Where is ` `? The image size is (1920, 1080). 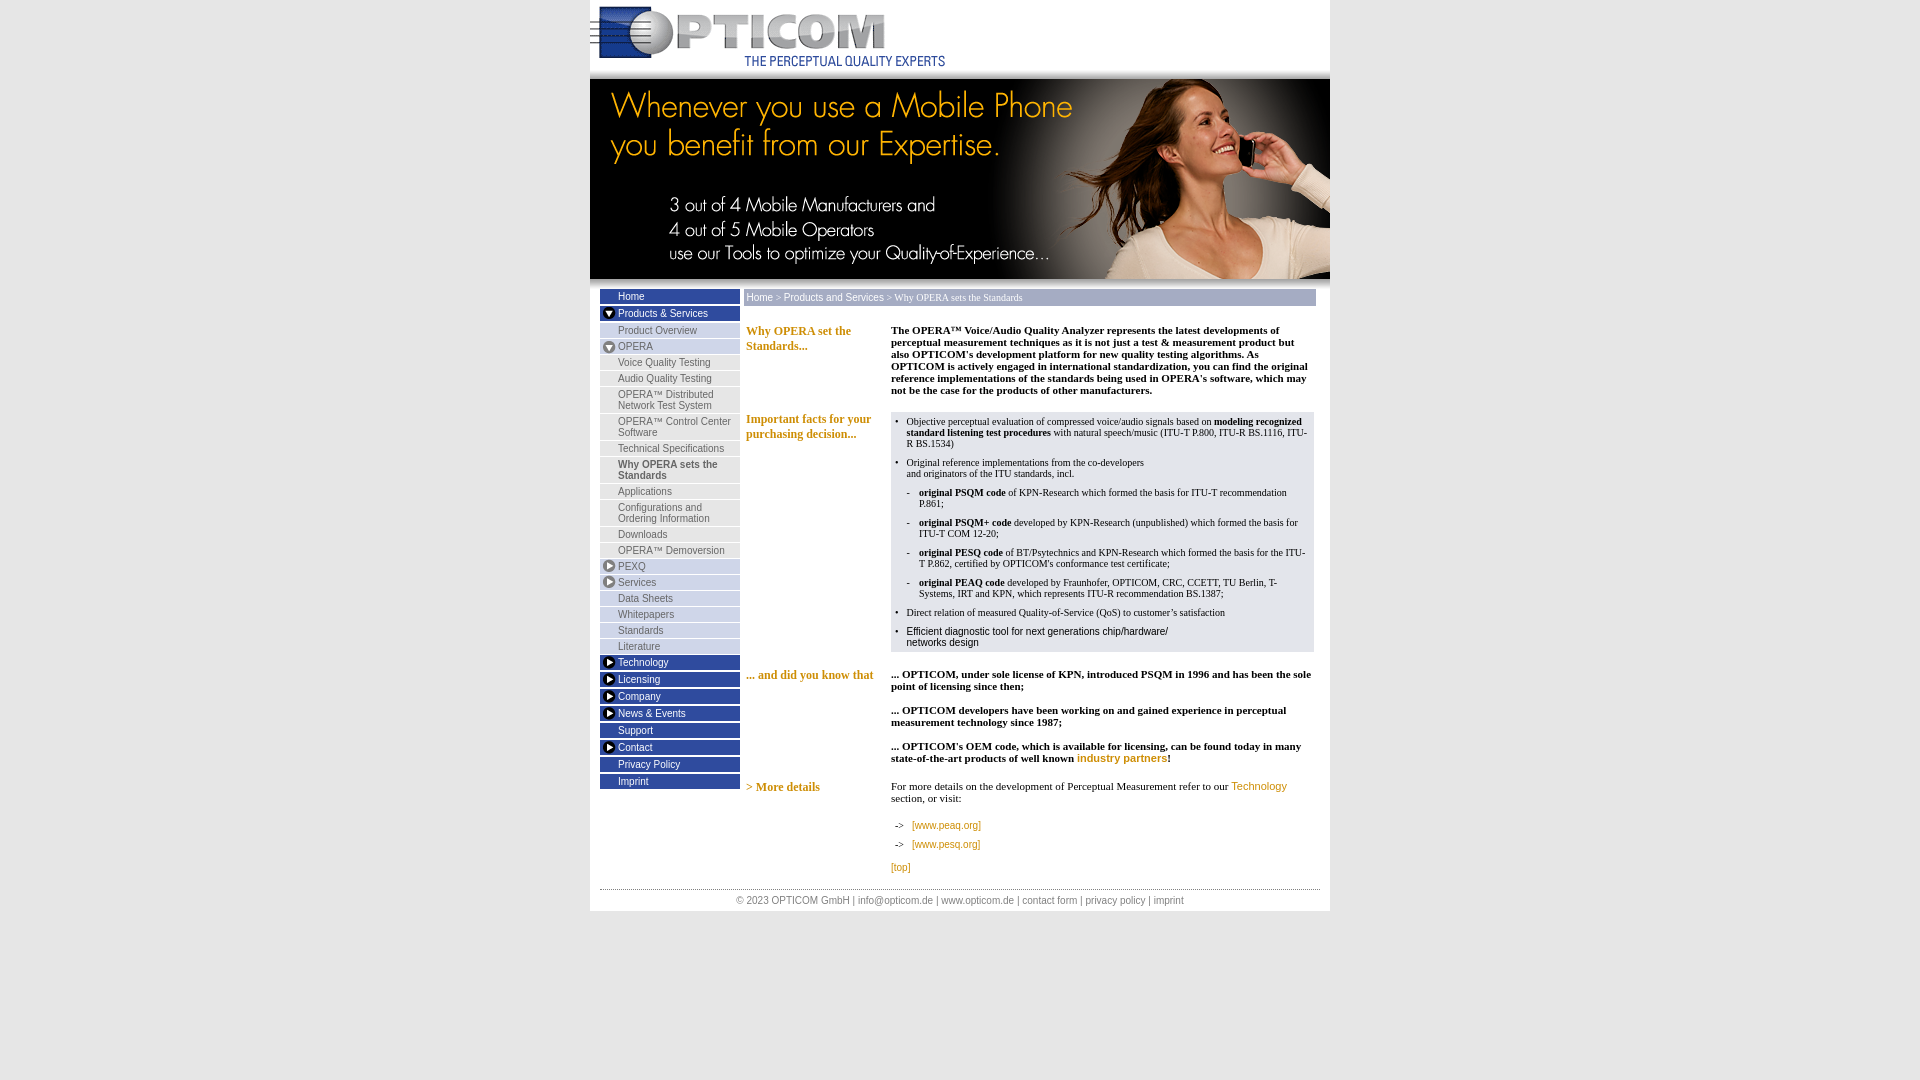   is located at coordinates (606, 346).